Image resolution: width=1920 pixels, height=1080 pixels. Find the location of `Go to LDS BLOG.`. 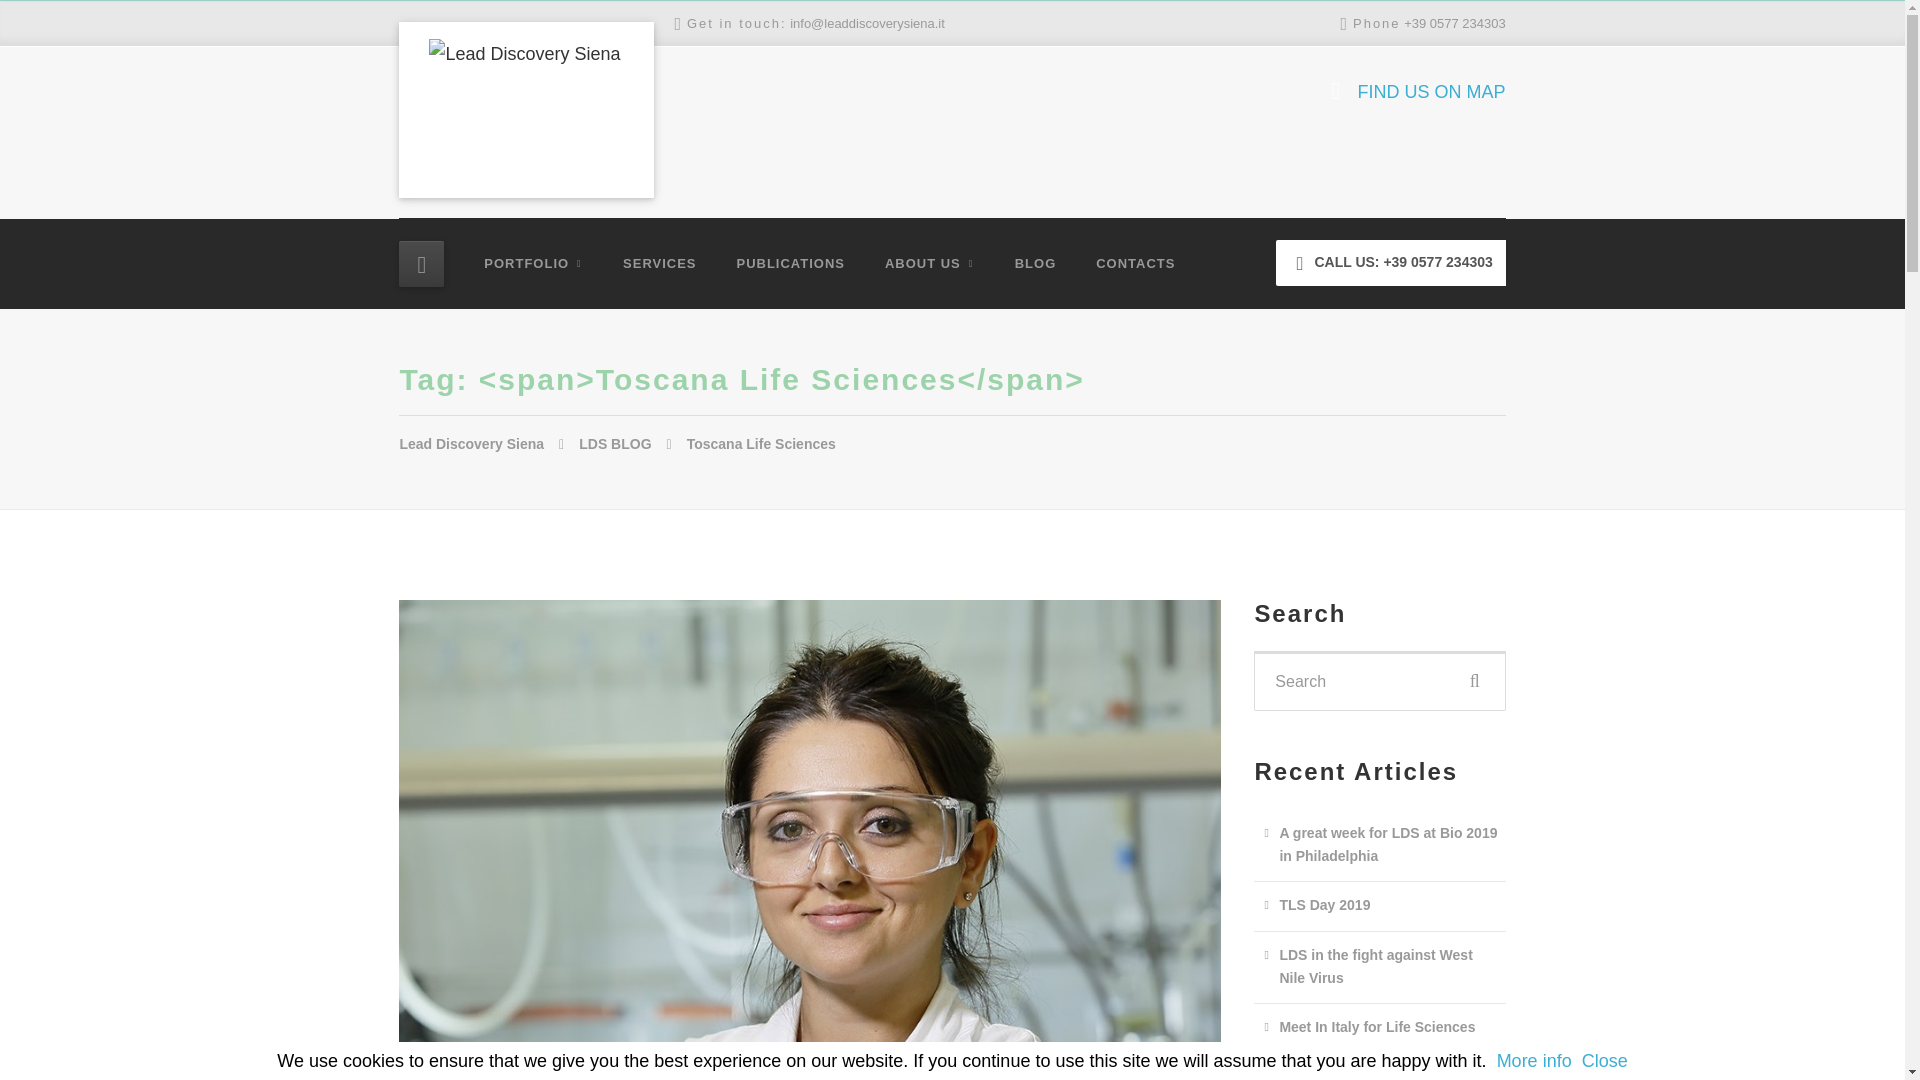

Go to LDS BLOG. is located at coordinates (632, 444).